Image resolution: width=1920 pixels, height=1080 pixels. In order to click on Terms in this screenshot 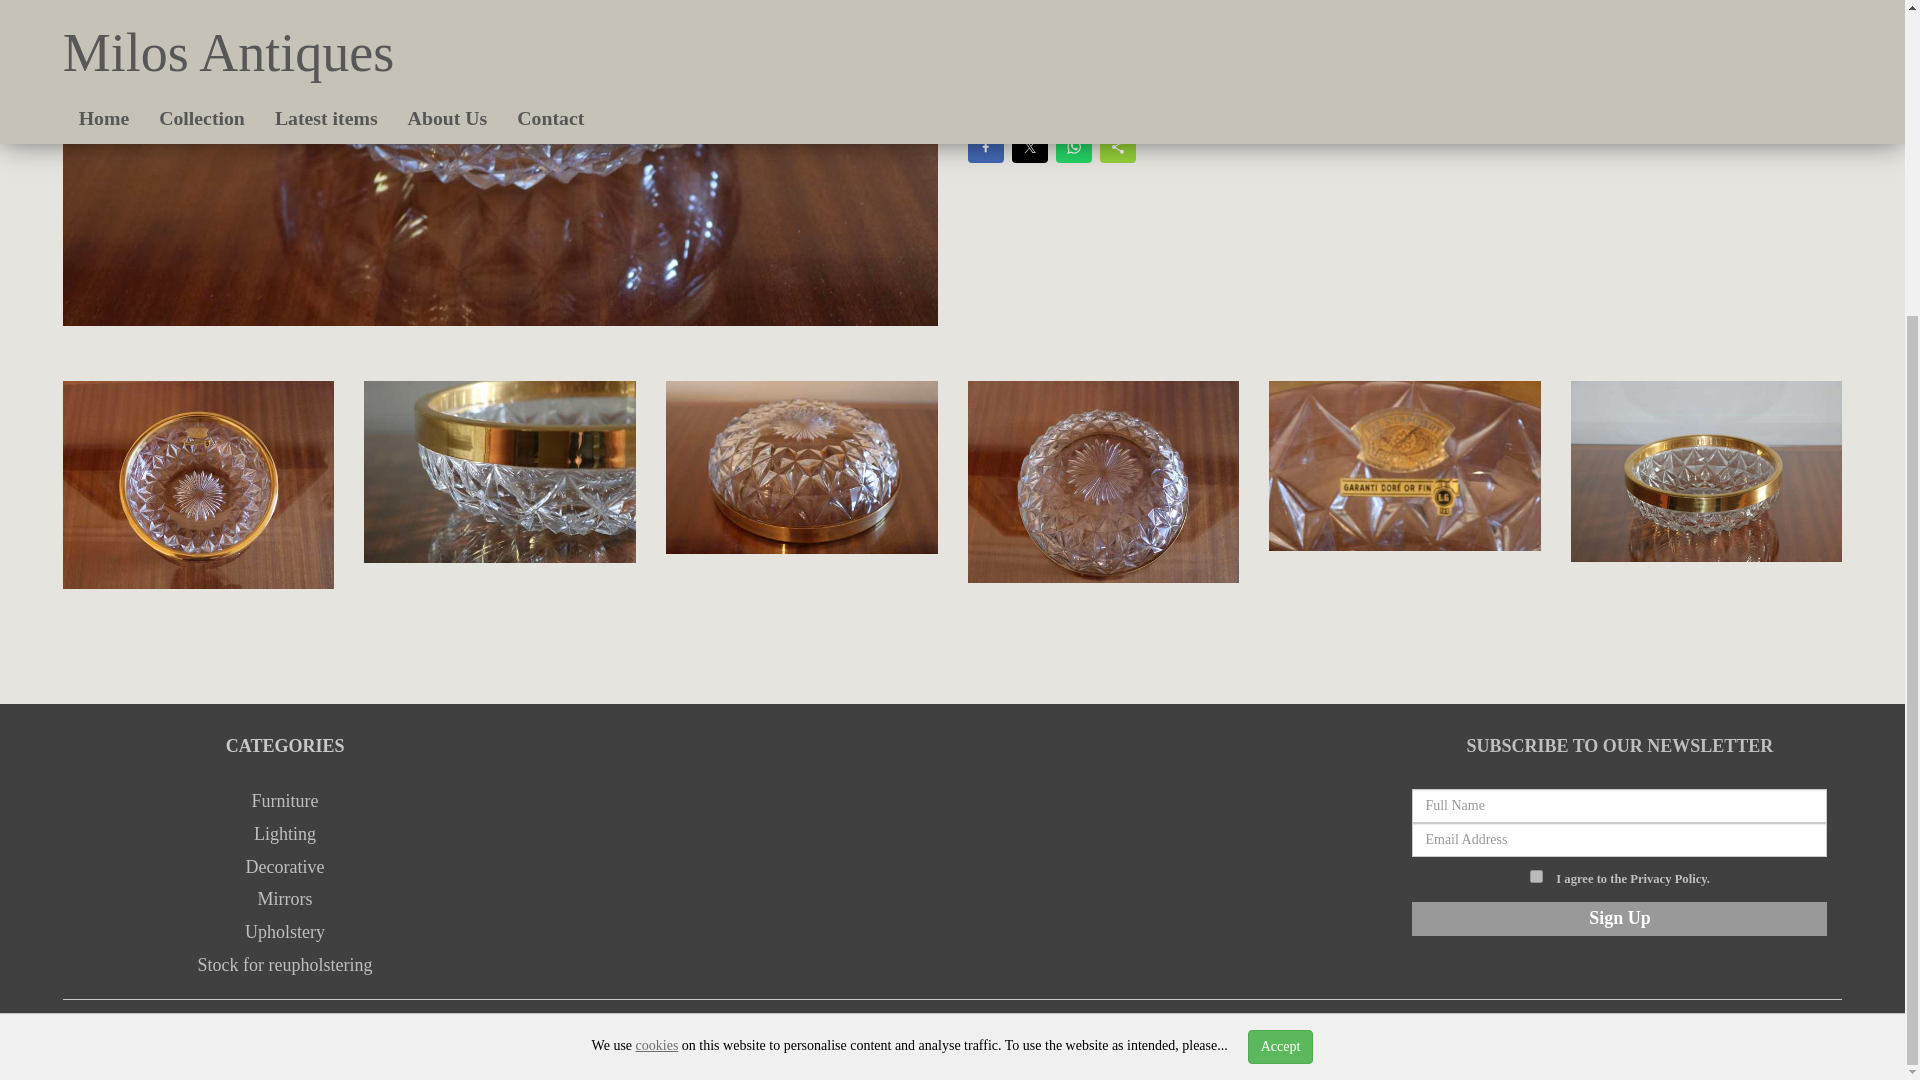, I will do `click(1438, 1036)`.